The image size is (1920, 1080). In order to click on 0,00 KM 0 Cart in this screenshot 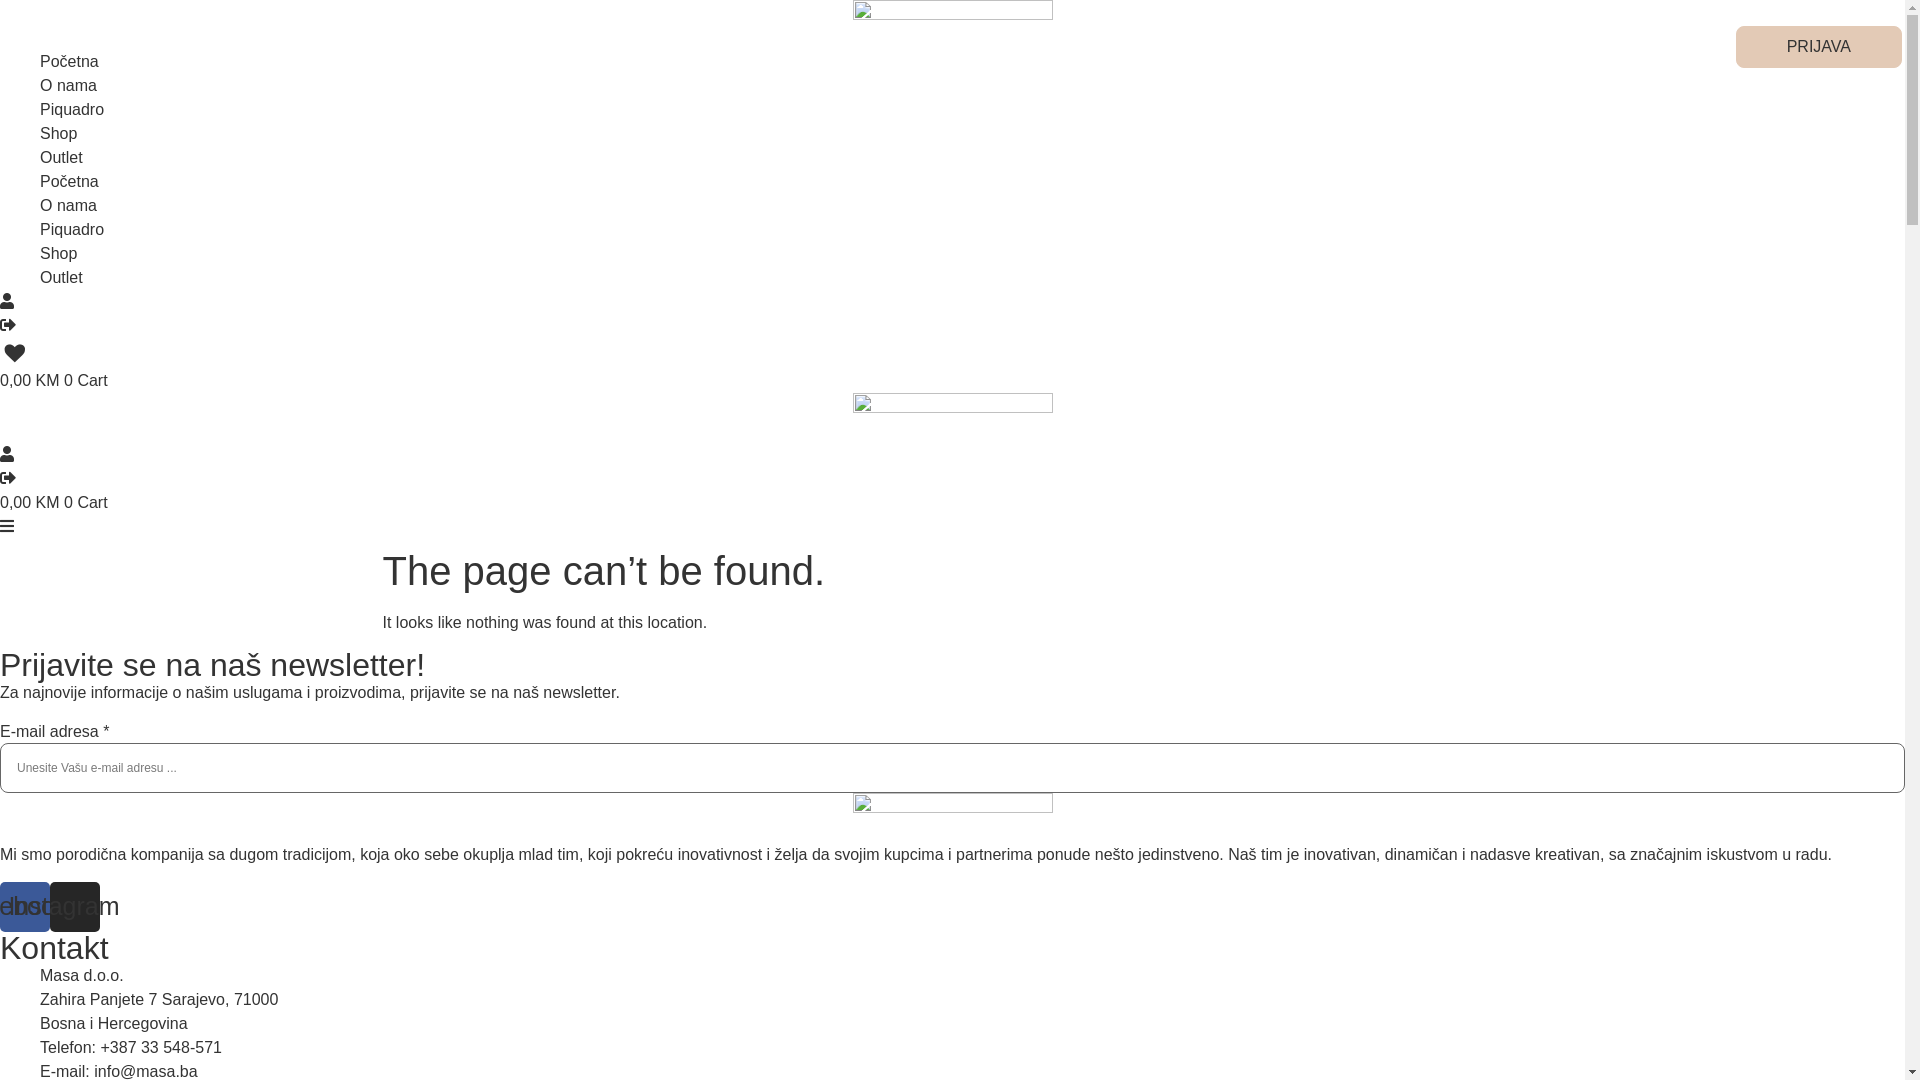, I will do `click(54, 380)`.